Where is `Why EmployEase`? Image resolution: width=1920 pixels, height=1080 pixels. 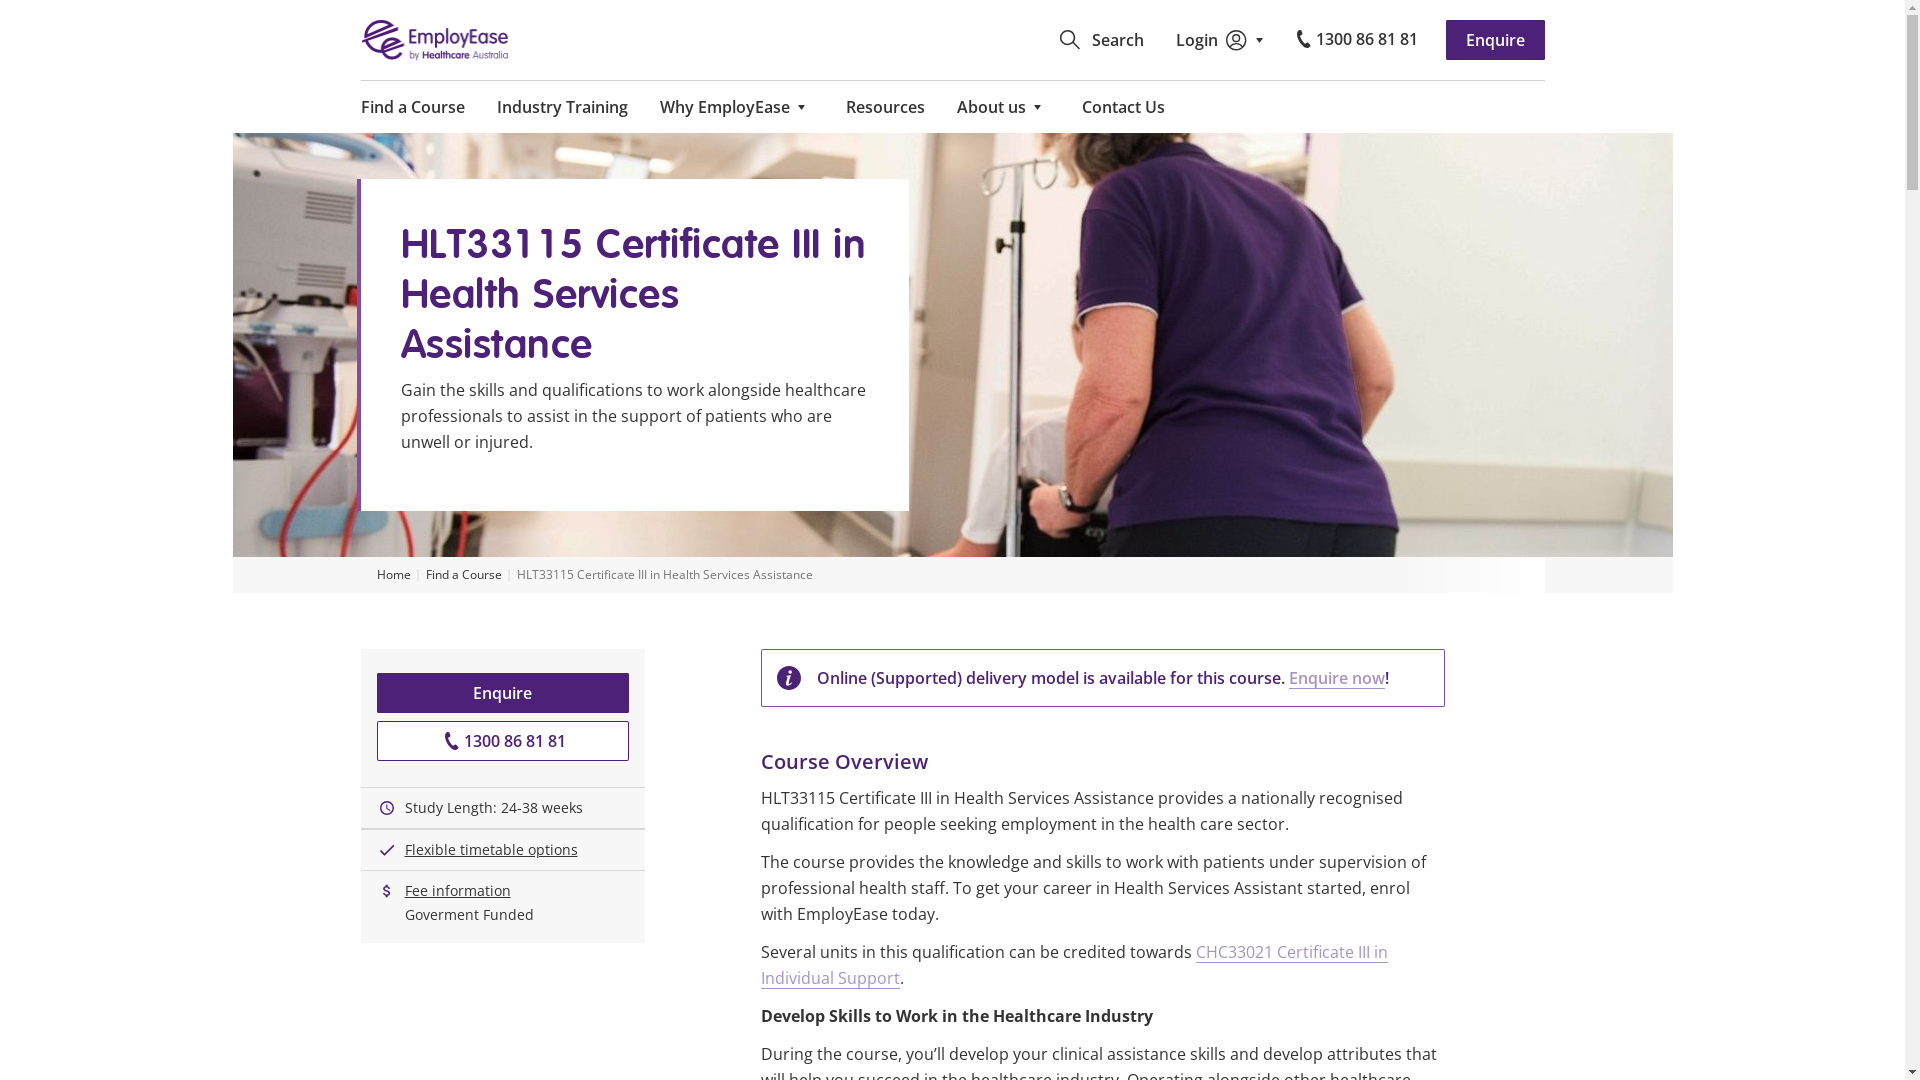 Why EmployEase is located at coordinates (737, 107).